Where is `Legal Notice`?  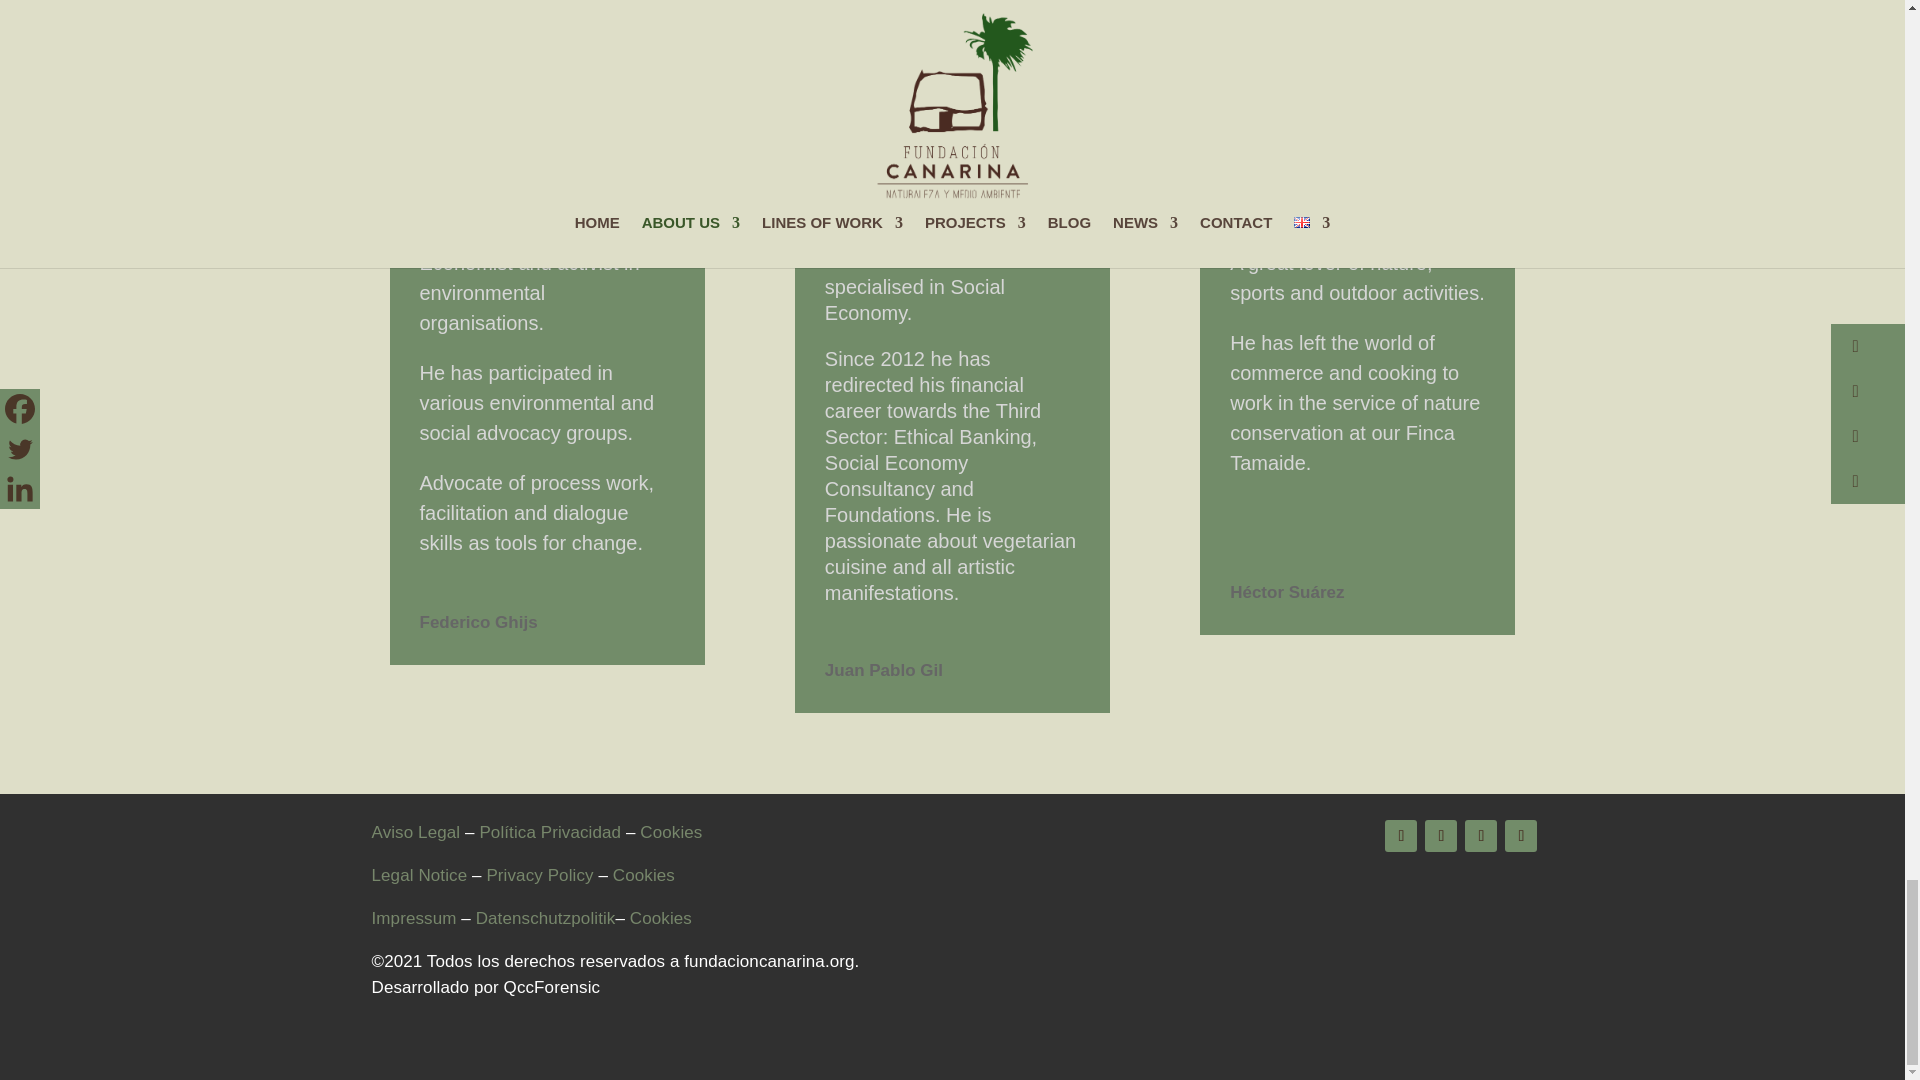 Legal Notice is located at coordinates (420, 875).